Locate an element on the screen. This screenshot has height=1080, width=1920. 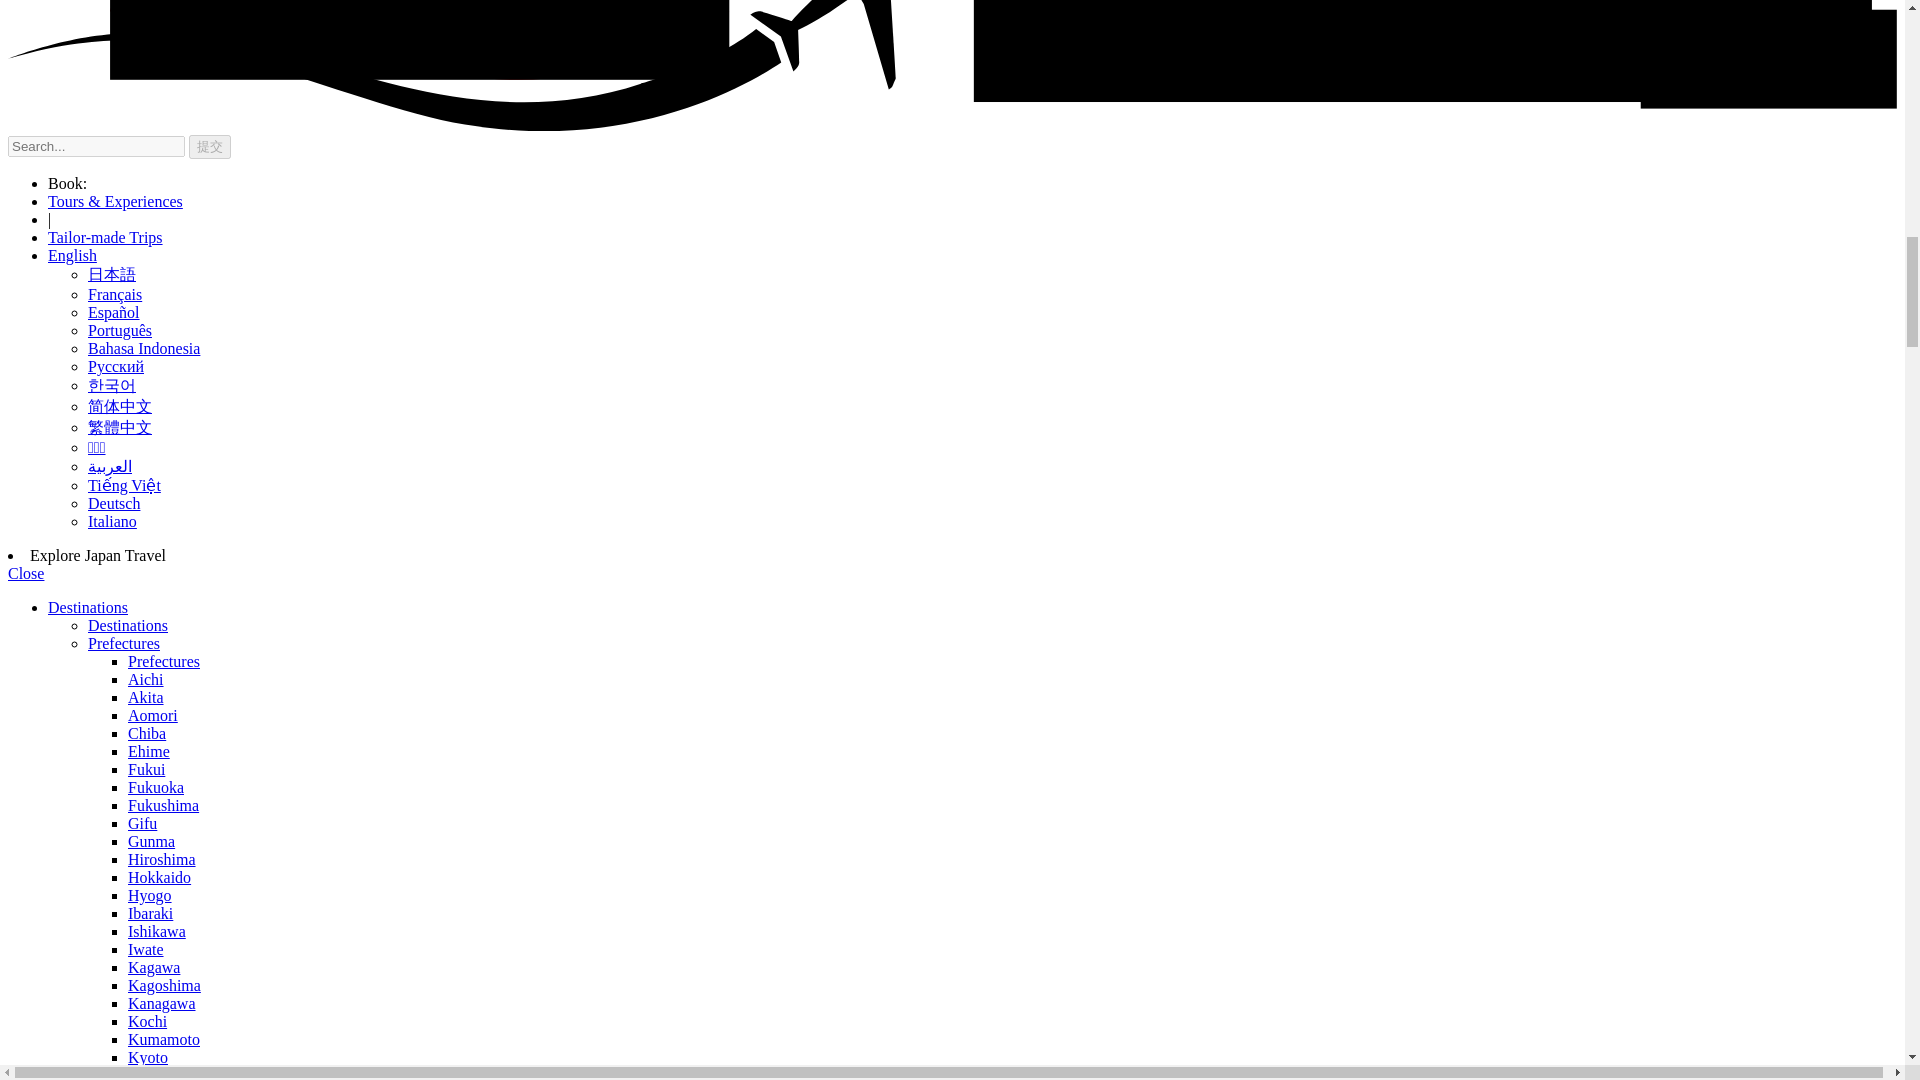
Fukushima is located at coordinates (164, 806).